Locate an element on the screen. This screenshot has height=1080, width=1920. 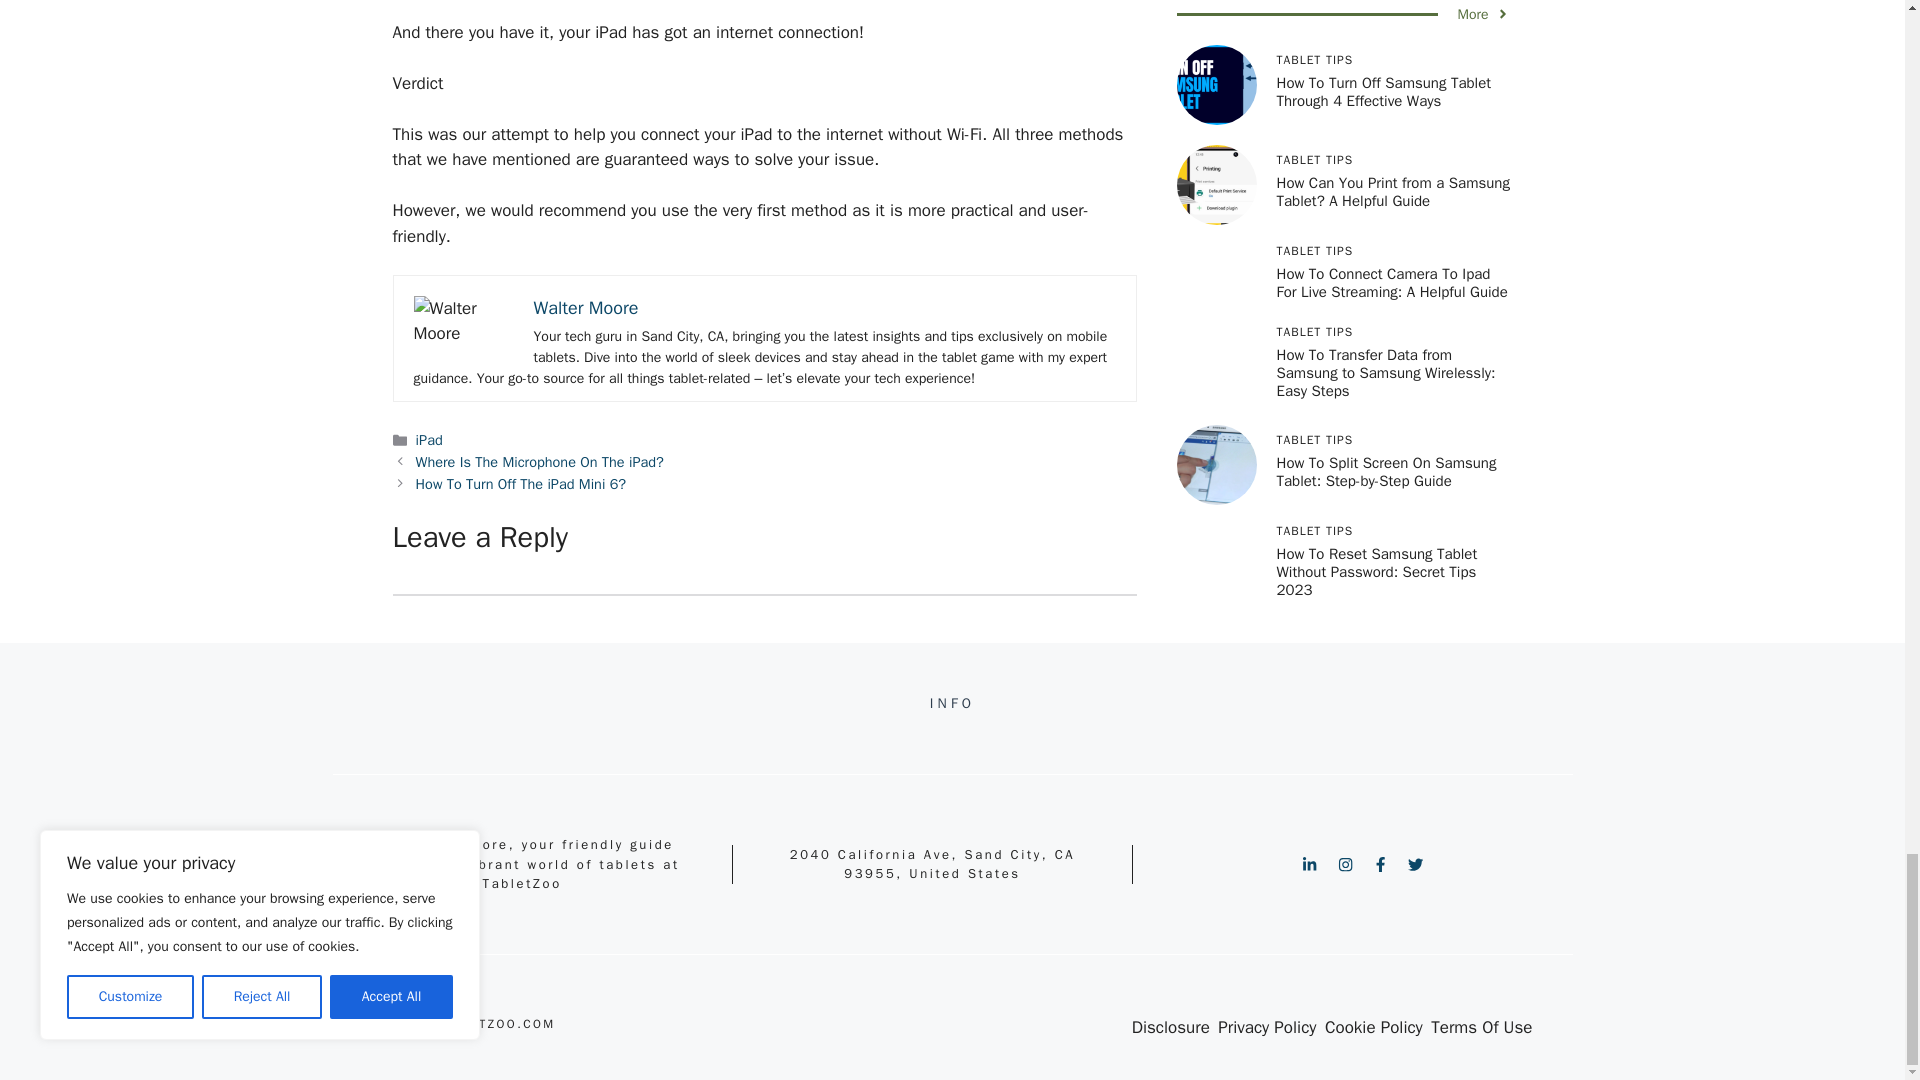
How To Turn Off The iPad Mini 6? is located at coordinates (522, 484).